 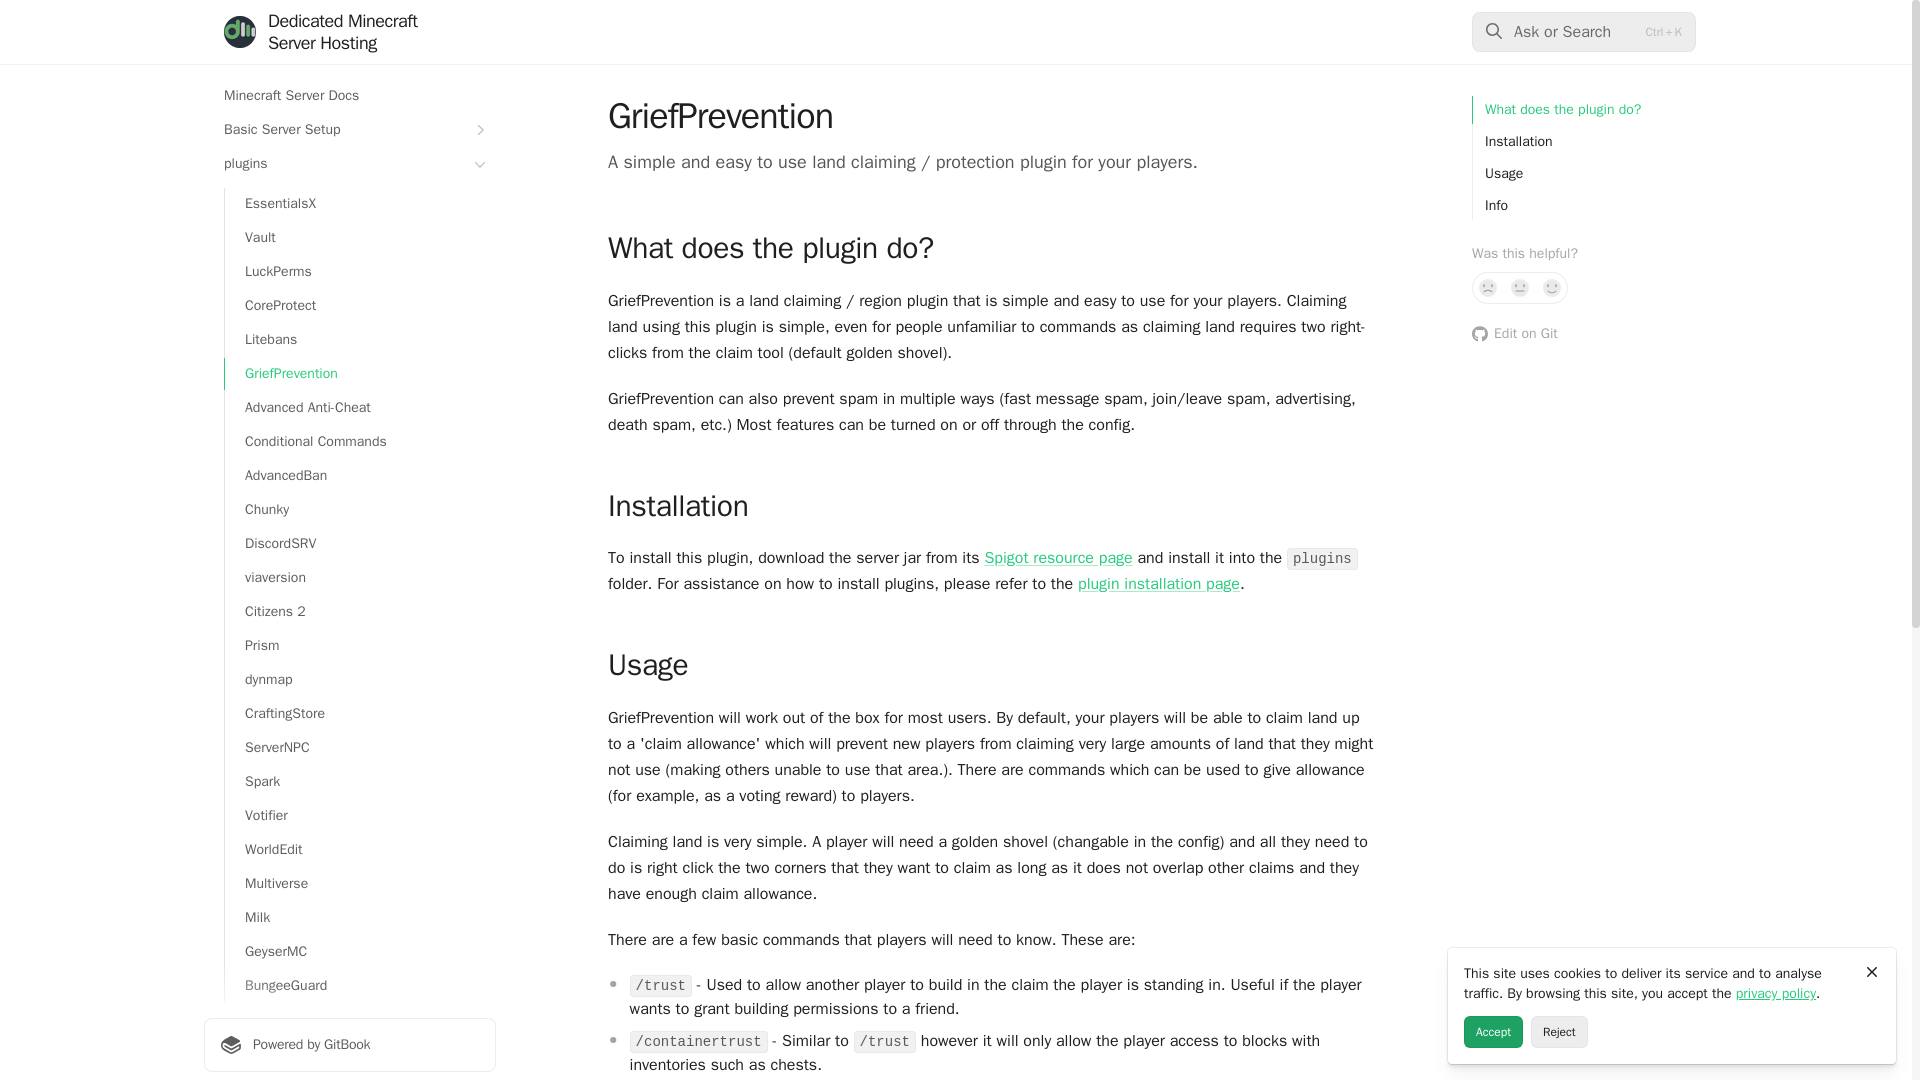 What do you see at coordinates (360, 680) in the screenshot?
I see `dynmap` at bounding box center [360, 680].